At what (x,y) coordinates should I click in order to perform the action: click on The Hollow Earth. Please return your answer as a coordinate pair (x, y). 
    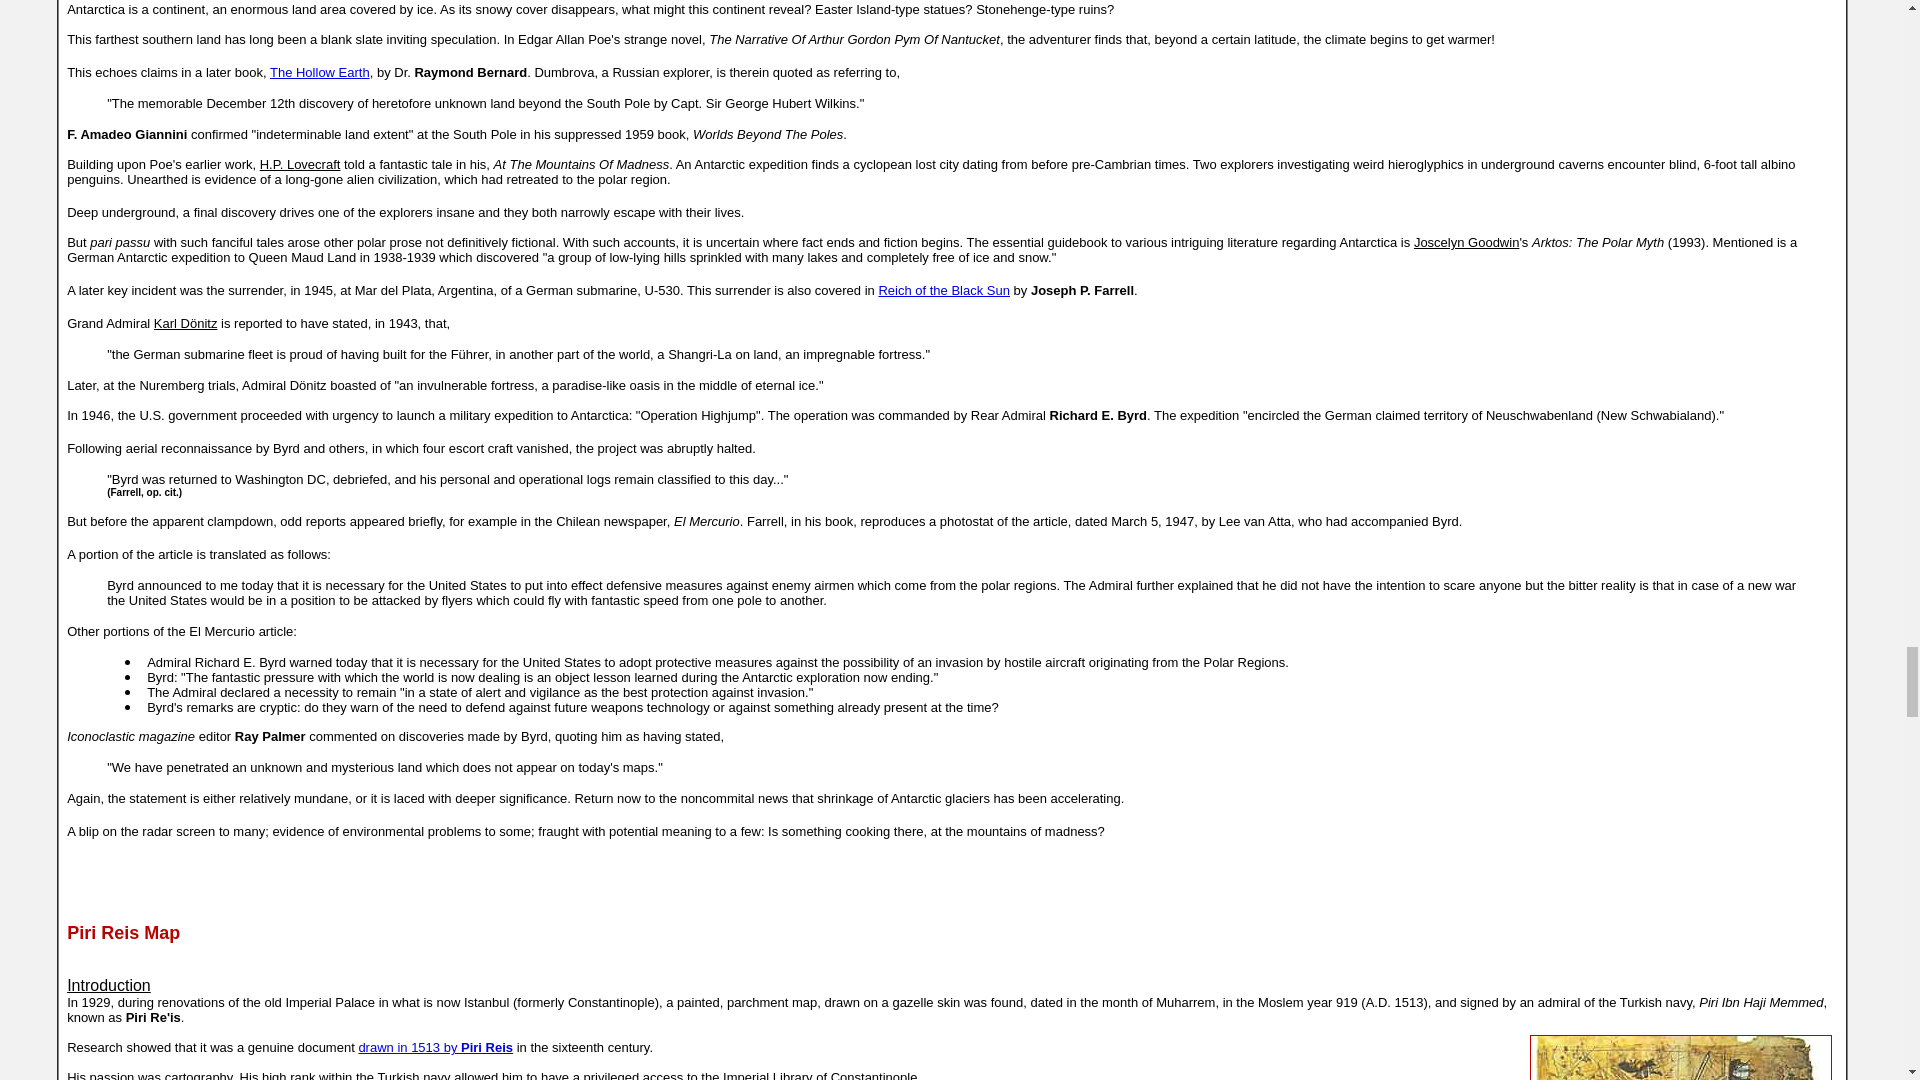
    Looking at the image, I should click on (320, 72).